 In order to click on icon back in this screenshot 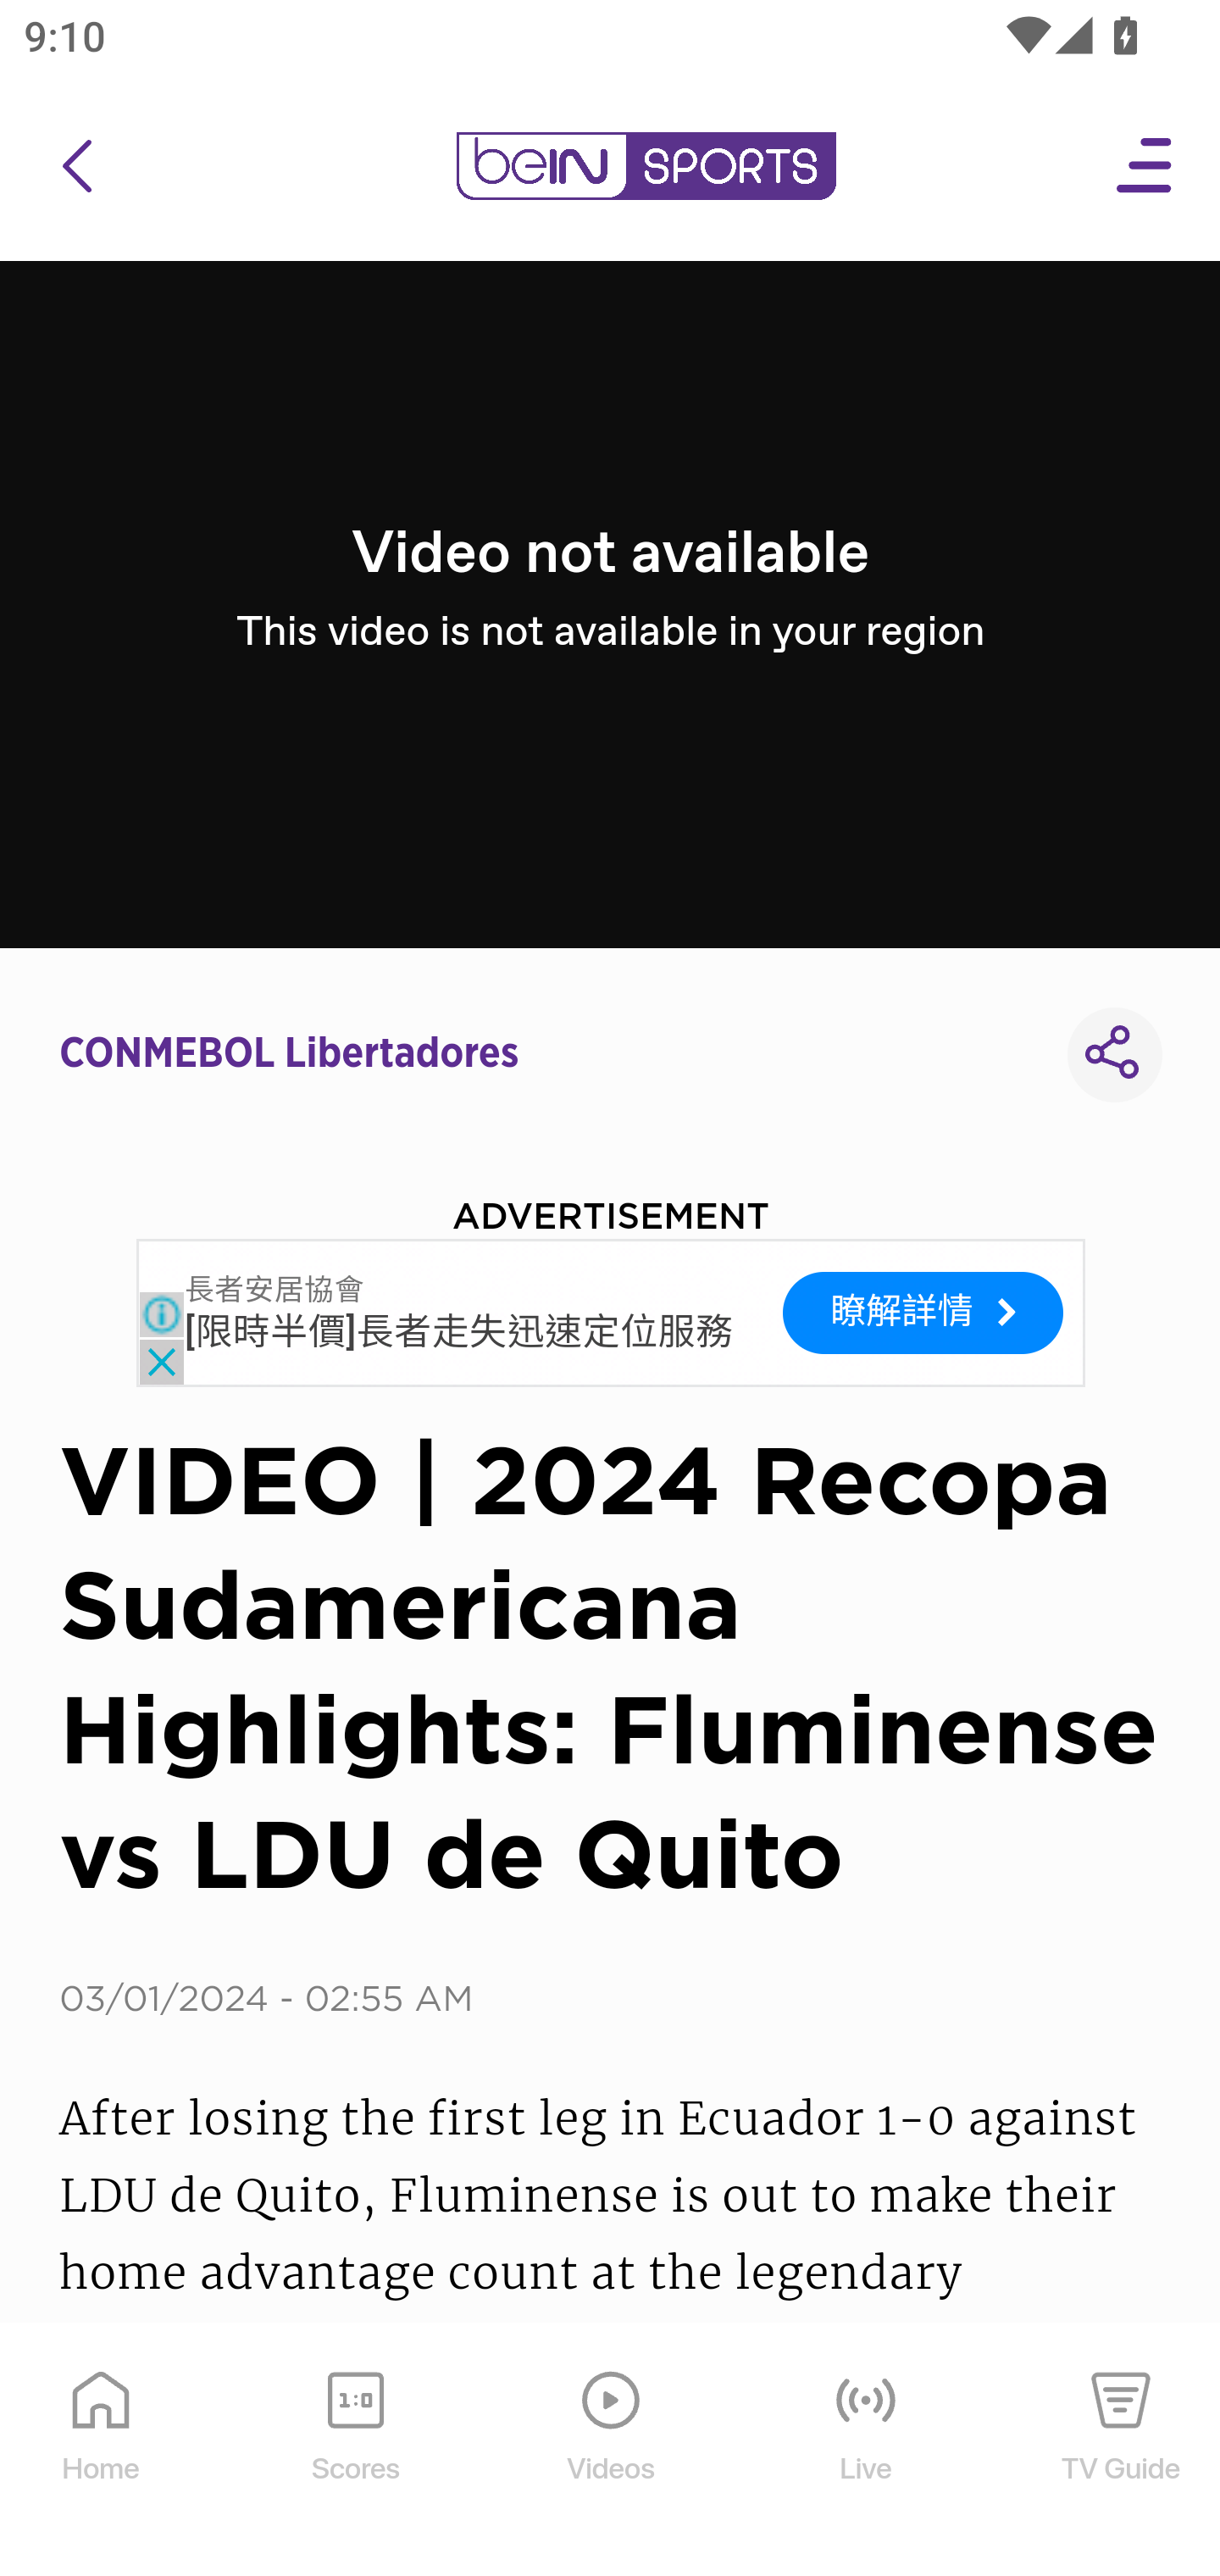, I will do `click(76, 166)`.